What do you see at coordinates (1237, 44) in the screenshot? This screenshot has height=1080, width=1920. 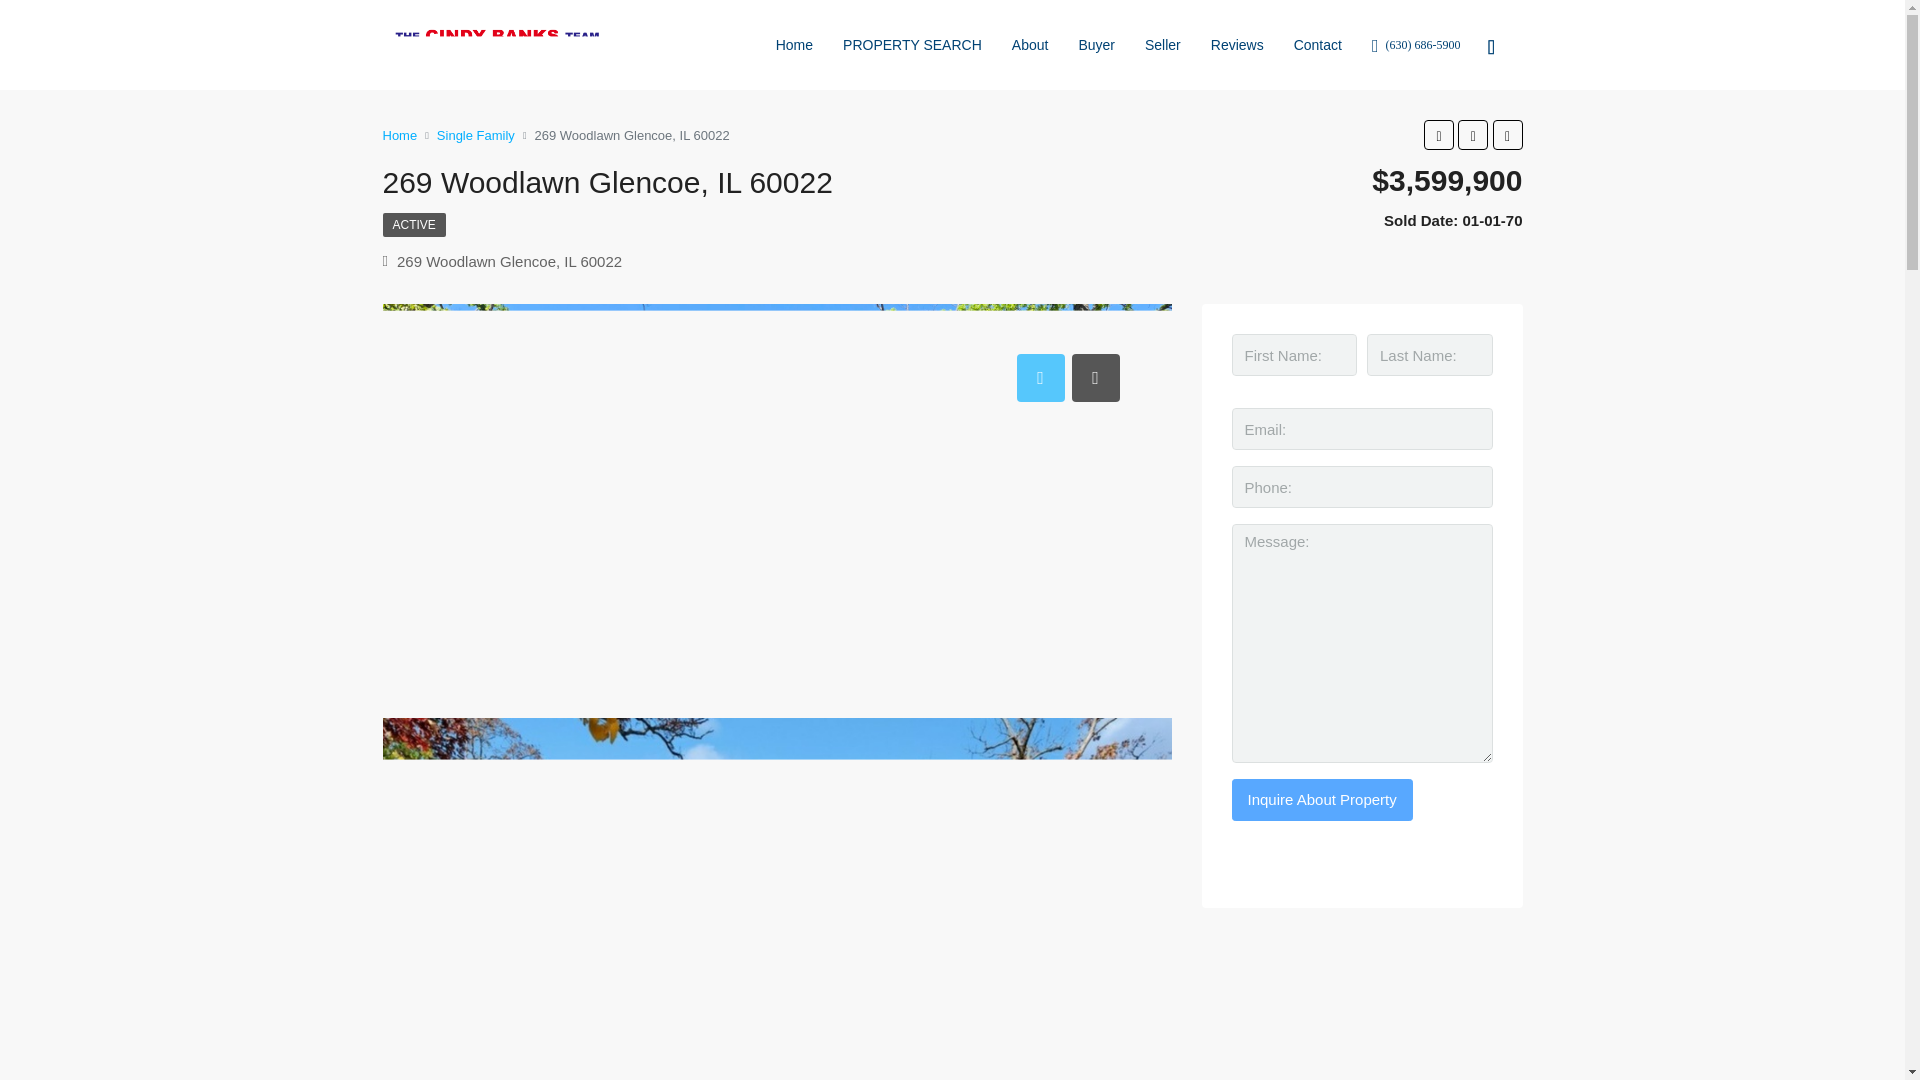 I see `Reviews` at bounding box center [1237, 44].